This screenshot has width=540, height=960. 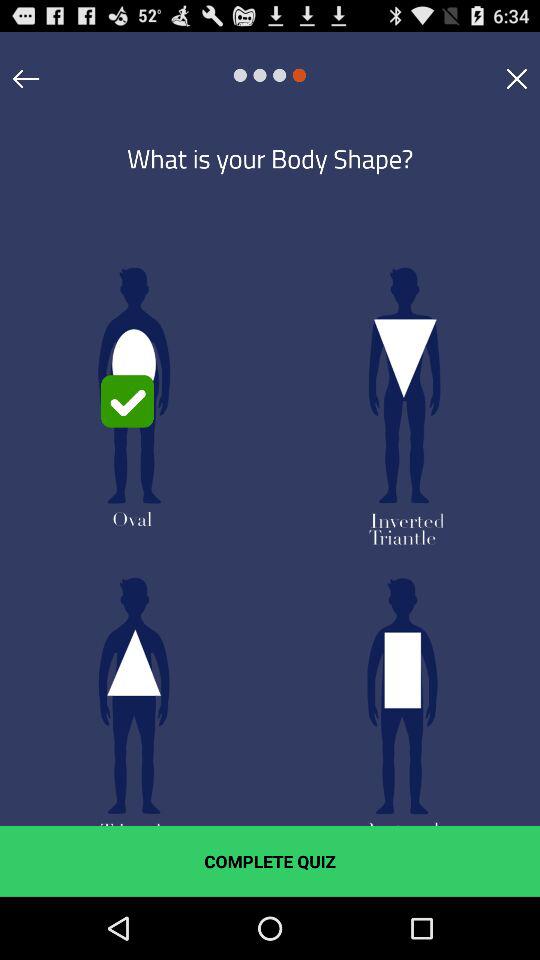 I want to click on go back button, so click(x=26, y=78).